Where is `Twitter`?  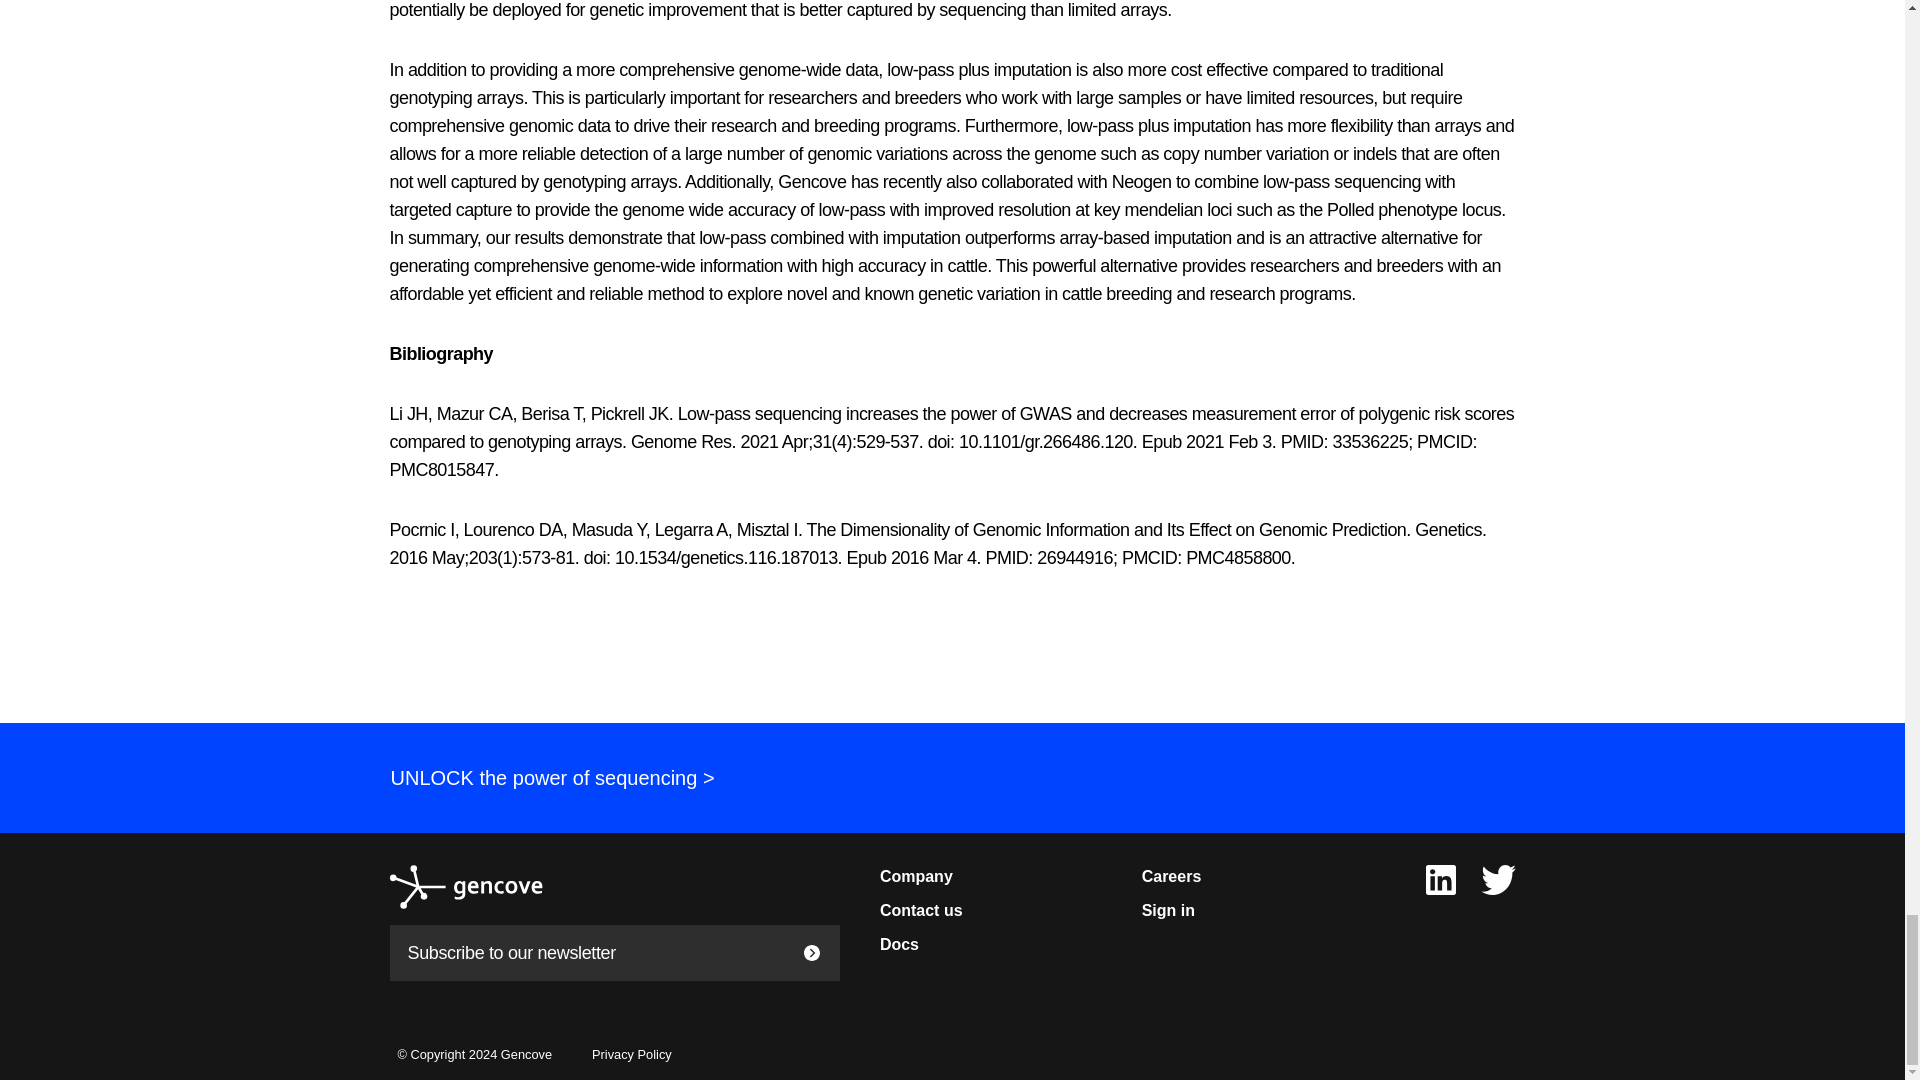
Twitter is located at coordinates (1498, 878).